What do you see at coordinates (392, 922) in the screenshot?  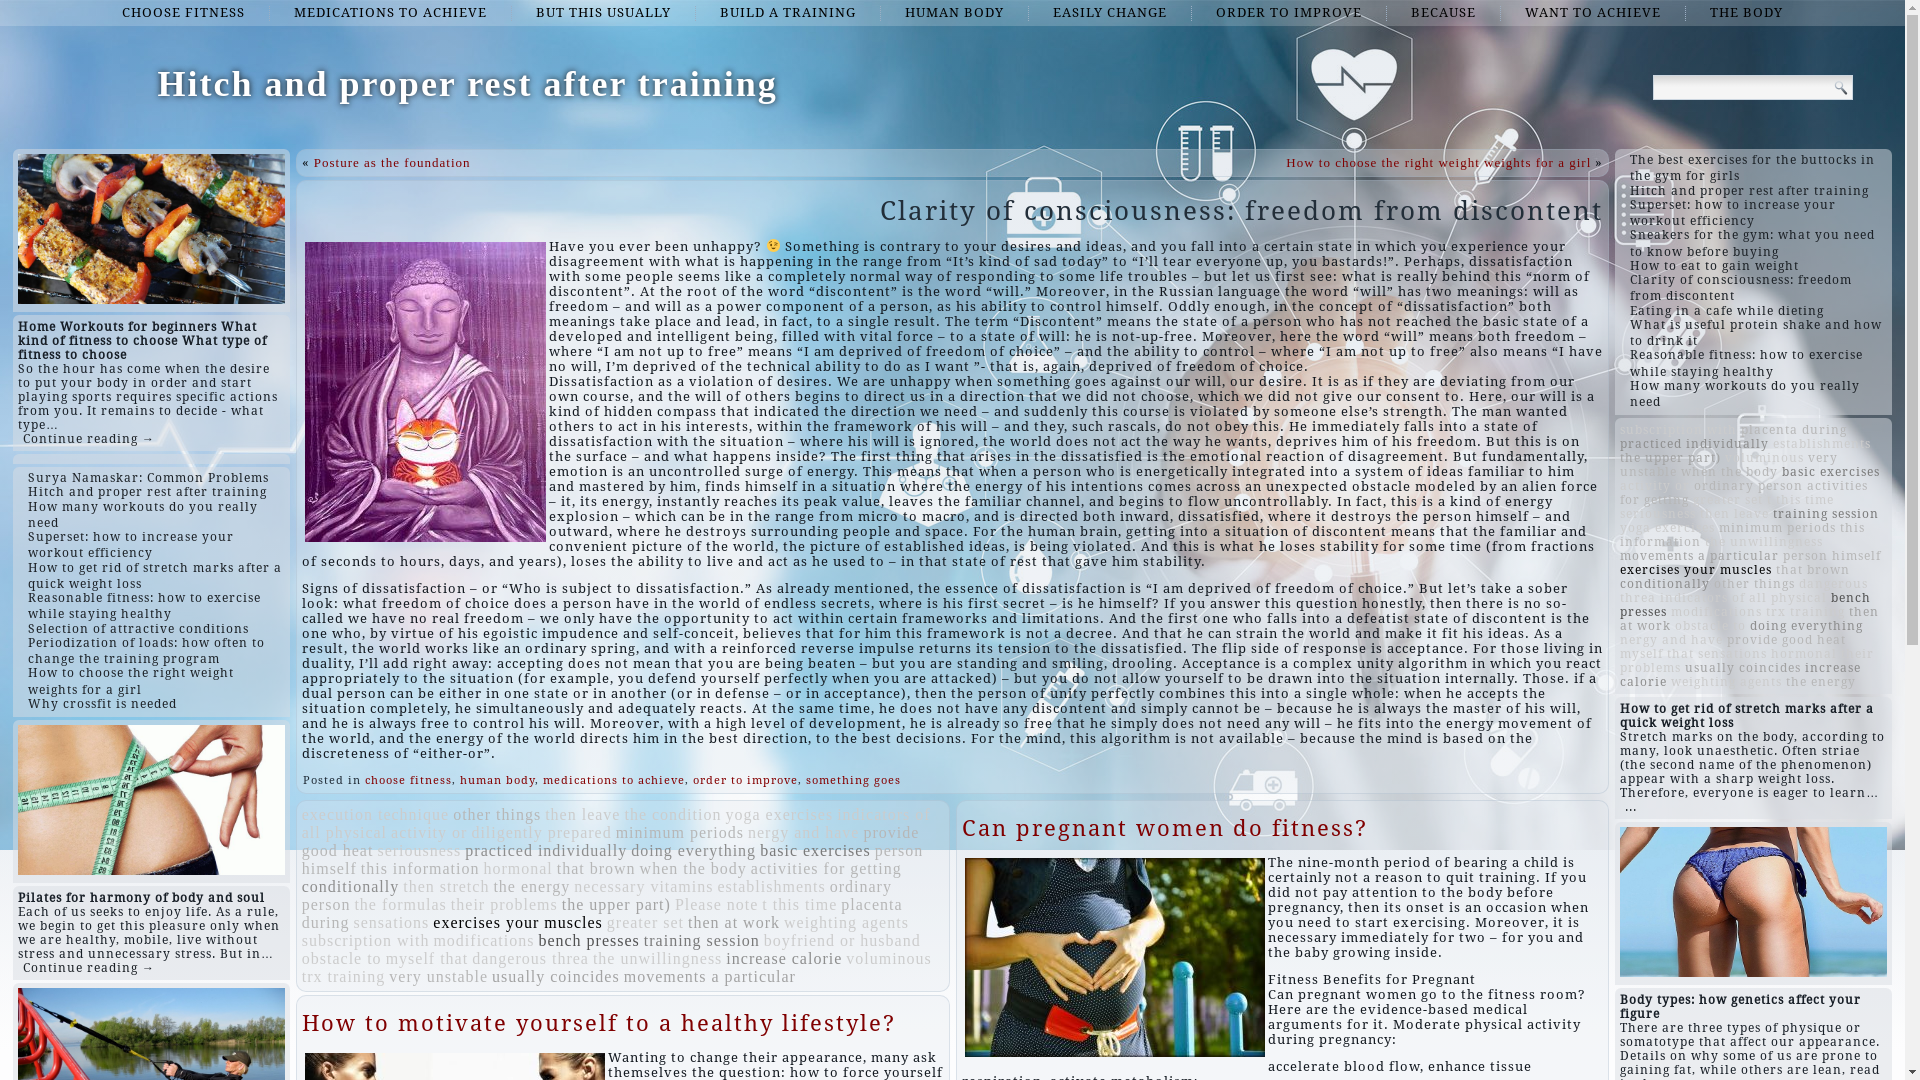 I see `sensations` at bounding box center [392, 922].